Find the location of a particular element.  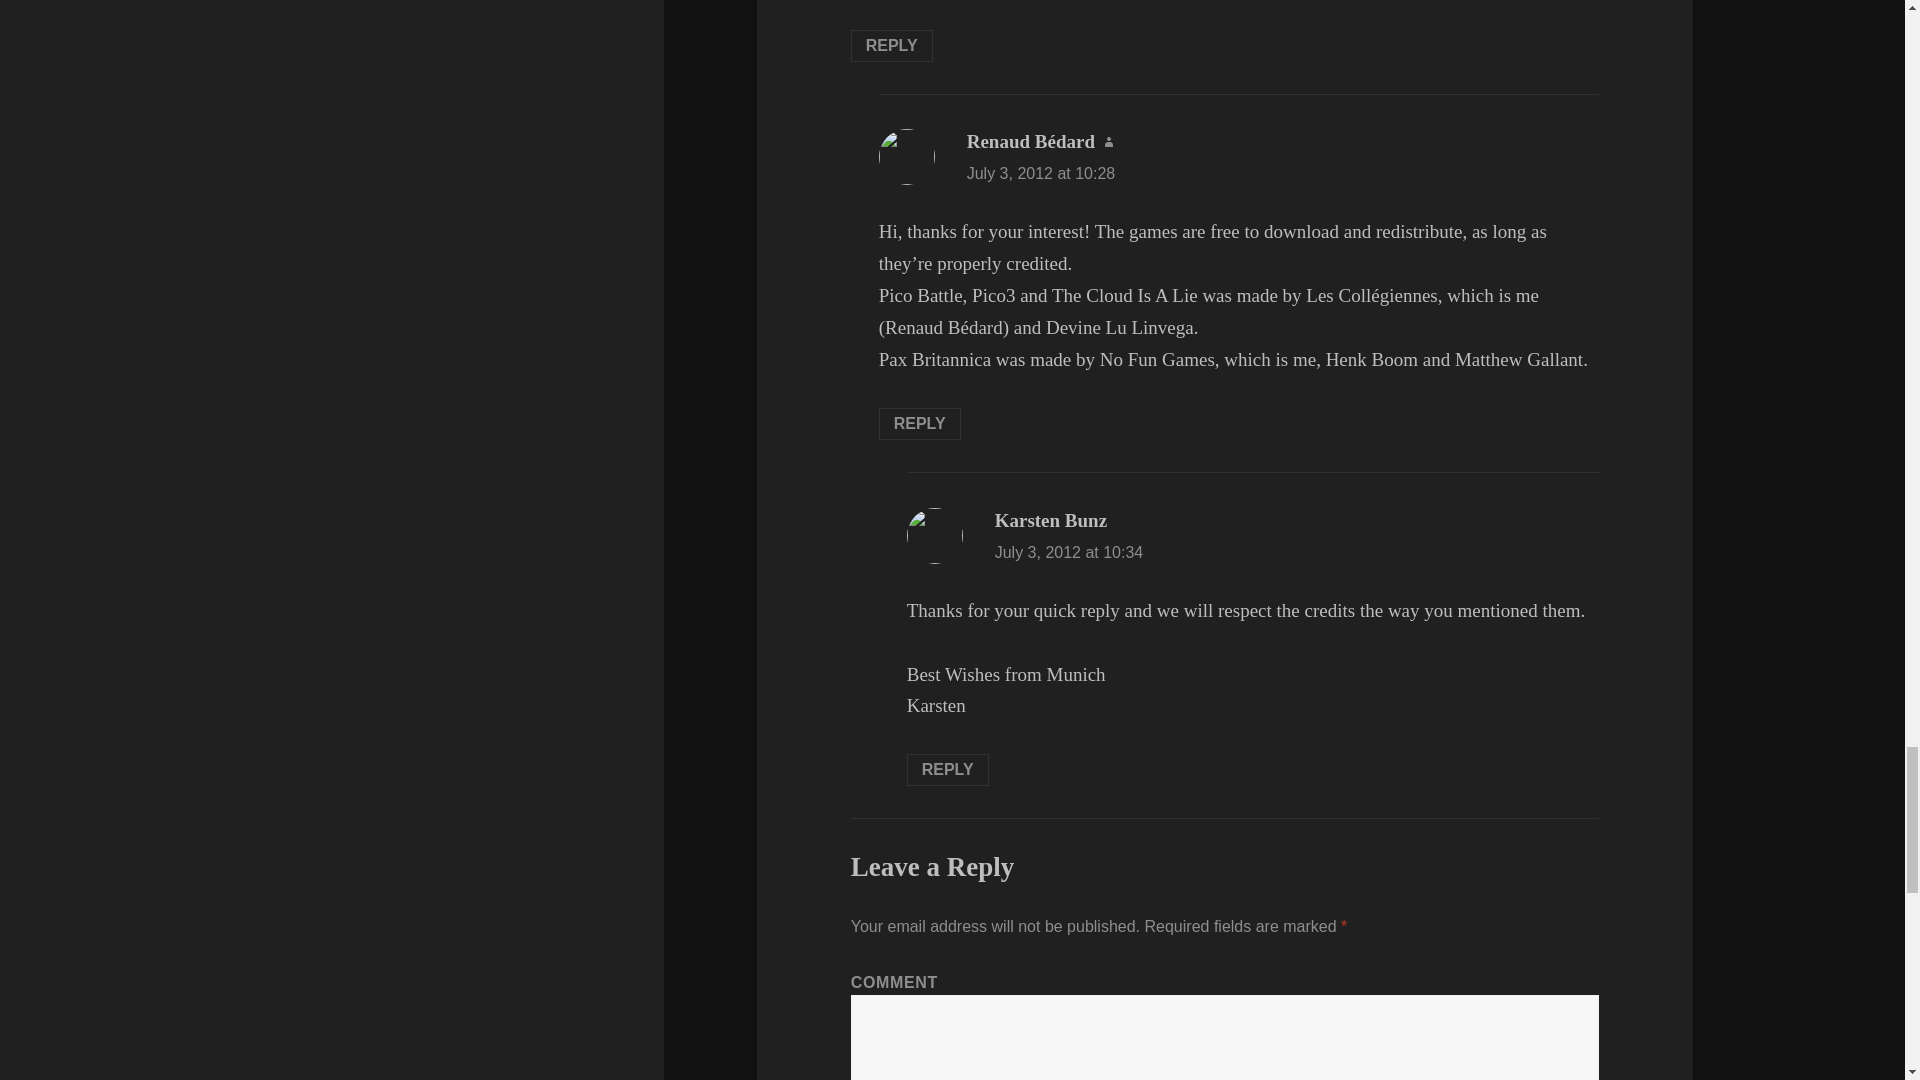

July 3, 2012 at 10:34 is located at coordinates (1069, 552).